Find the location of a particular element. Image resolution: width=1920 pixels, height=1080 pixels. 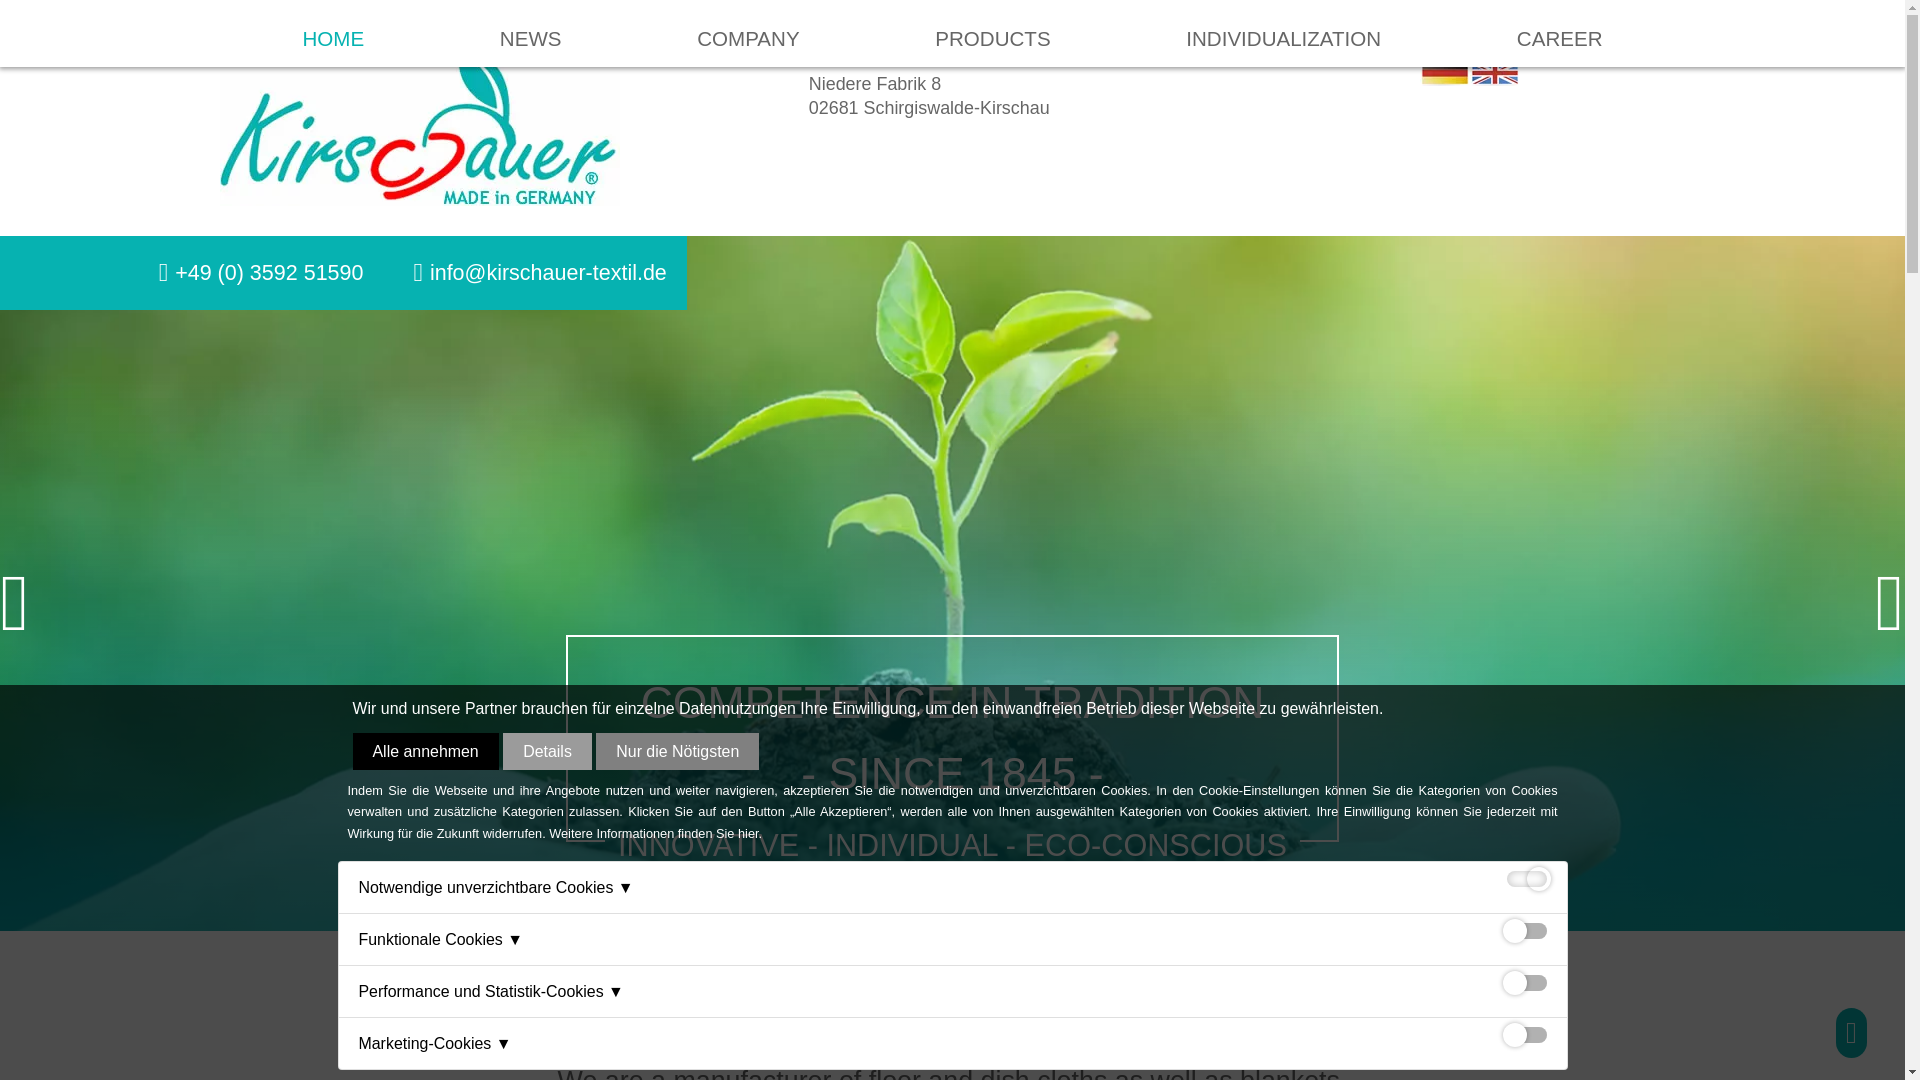

NEWS is located at coordinates (530, 14).